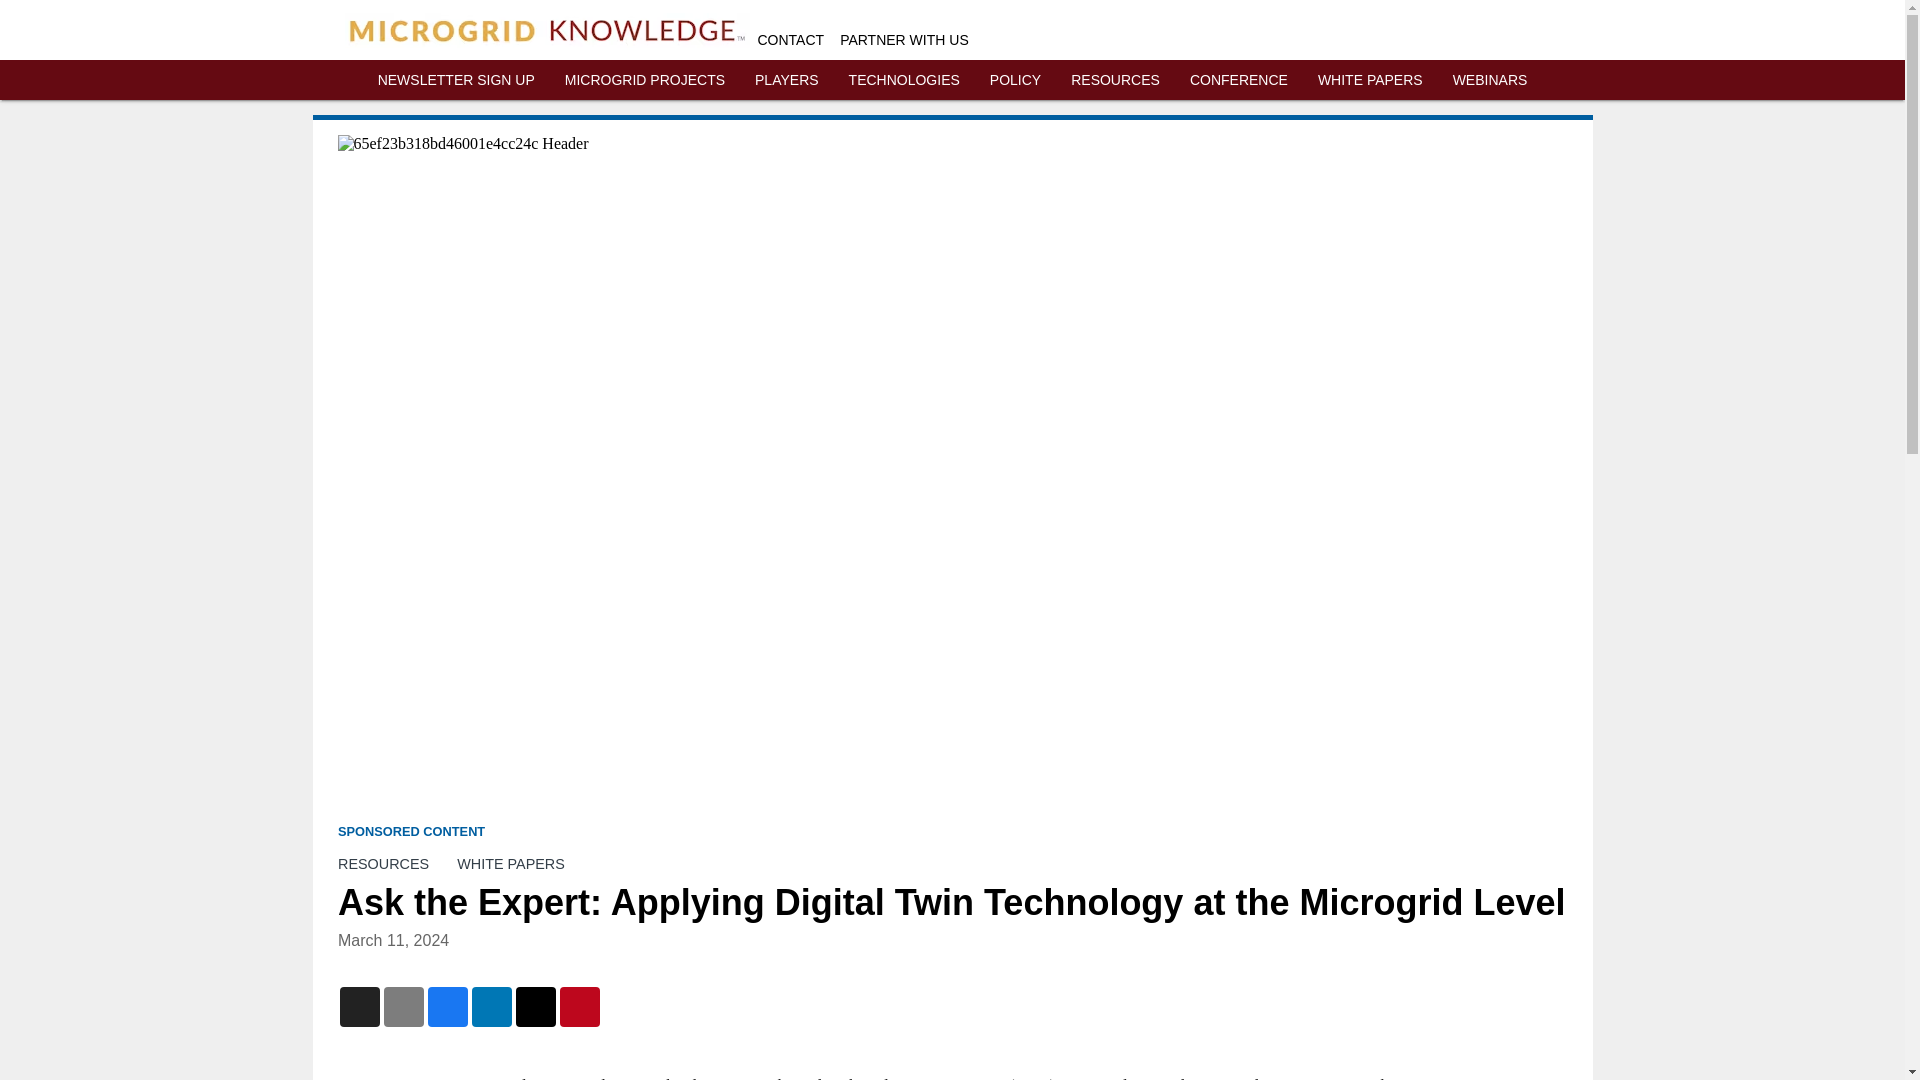 The width and height of the screenshot is (1920, 1080). I want to click on RESOURCES, so click(382, 864).